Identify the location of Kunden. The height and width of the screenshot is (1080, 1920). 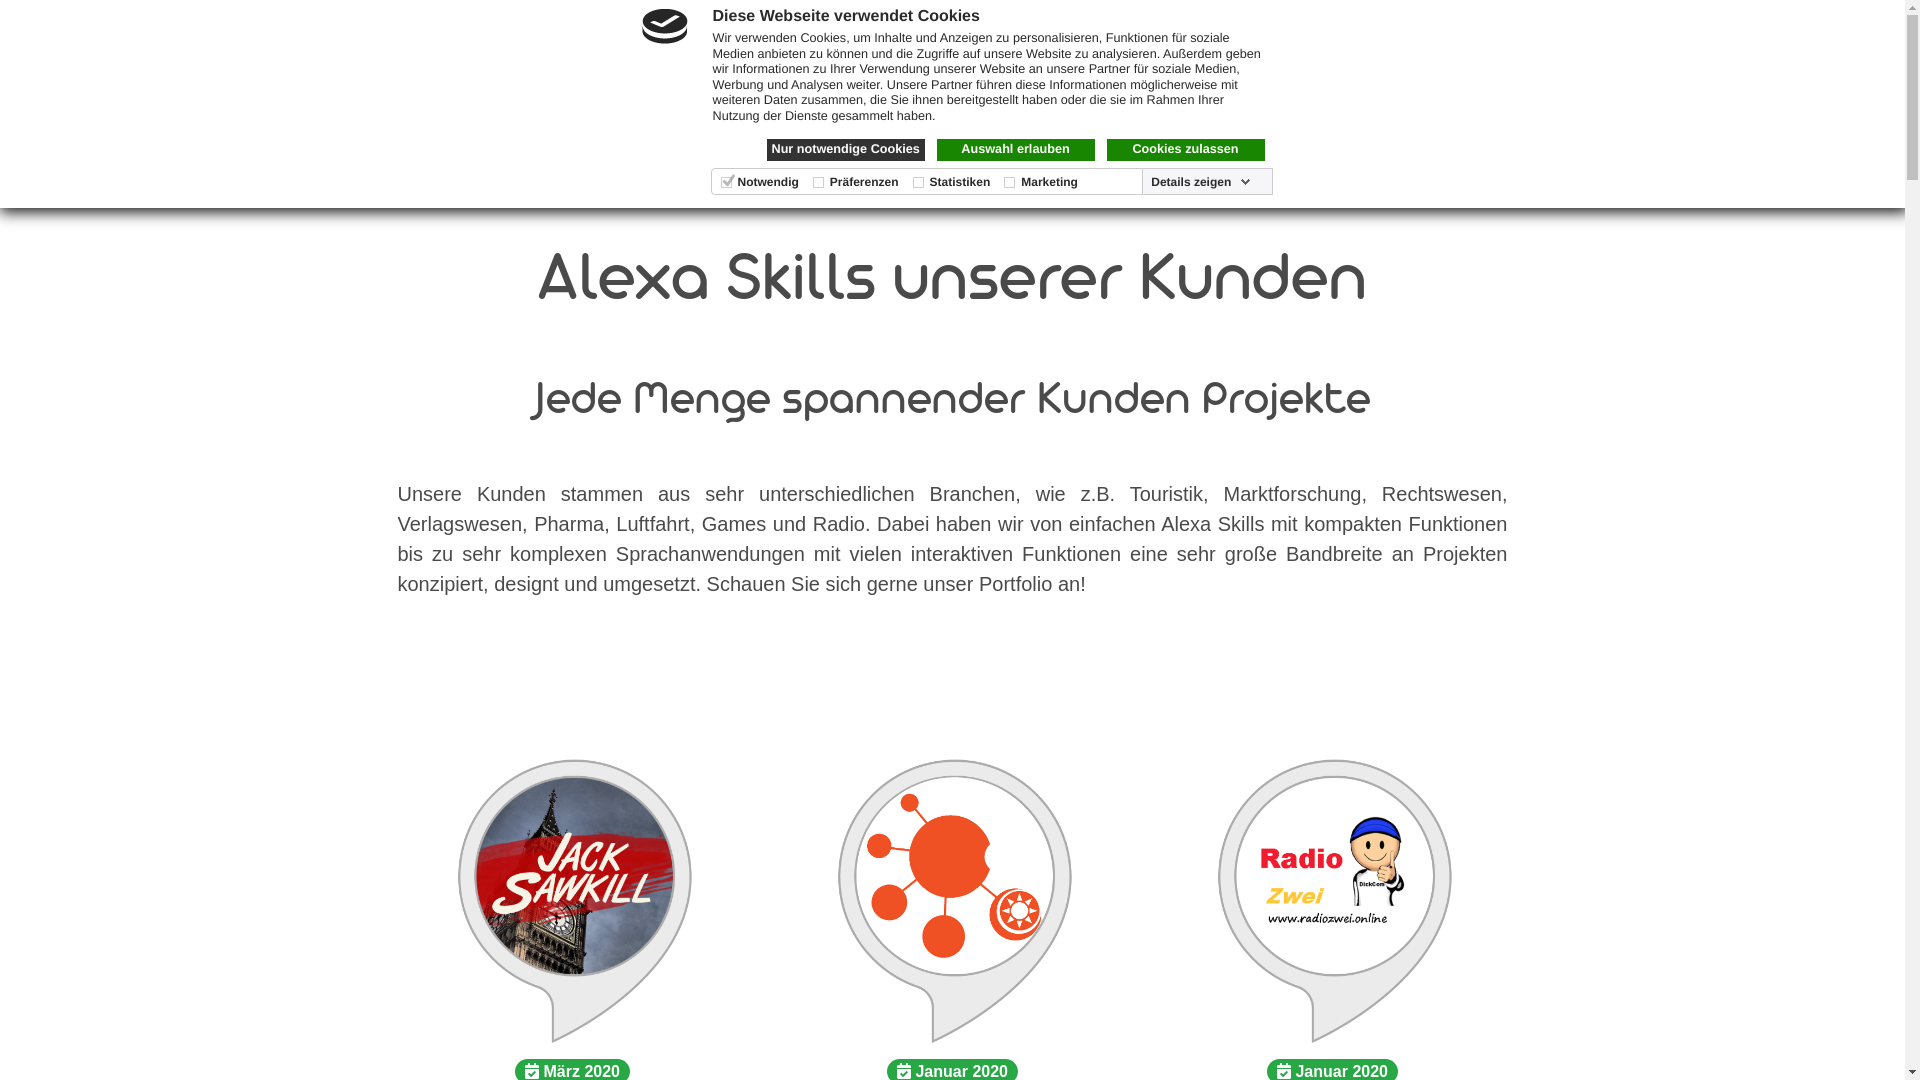
(1095, 111).